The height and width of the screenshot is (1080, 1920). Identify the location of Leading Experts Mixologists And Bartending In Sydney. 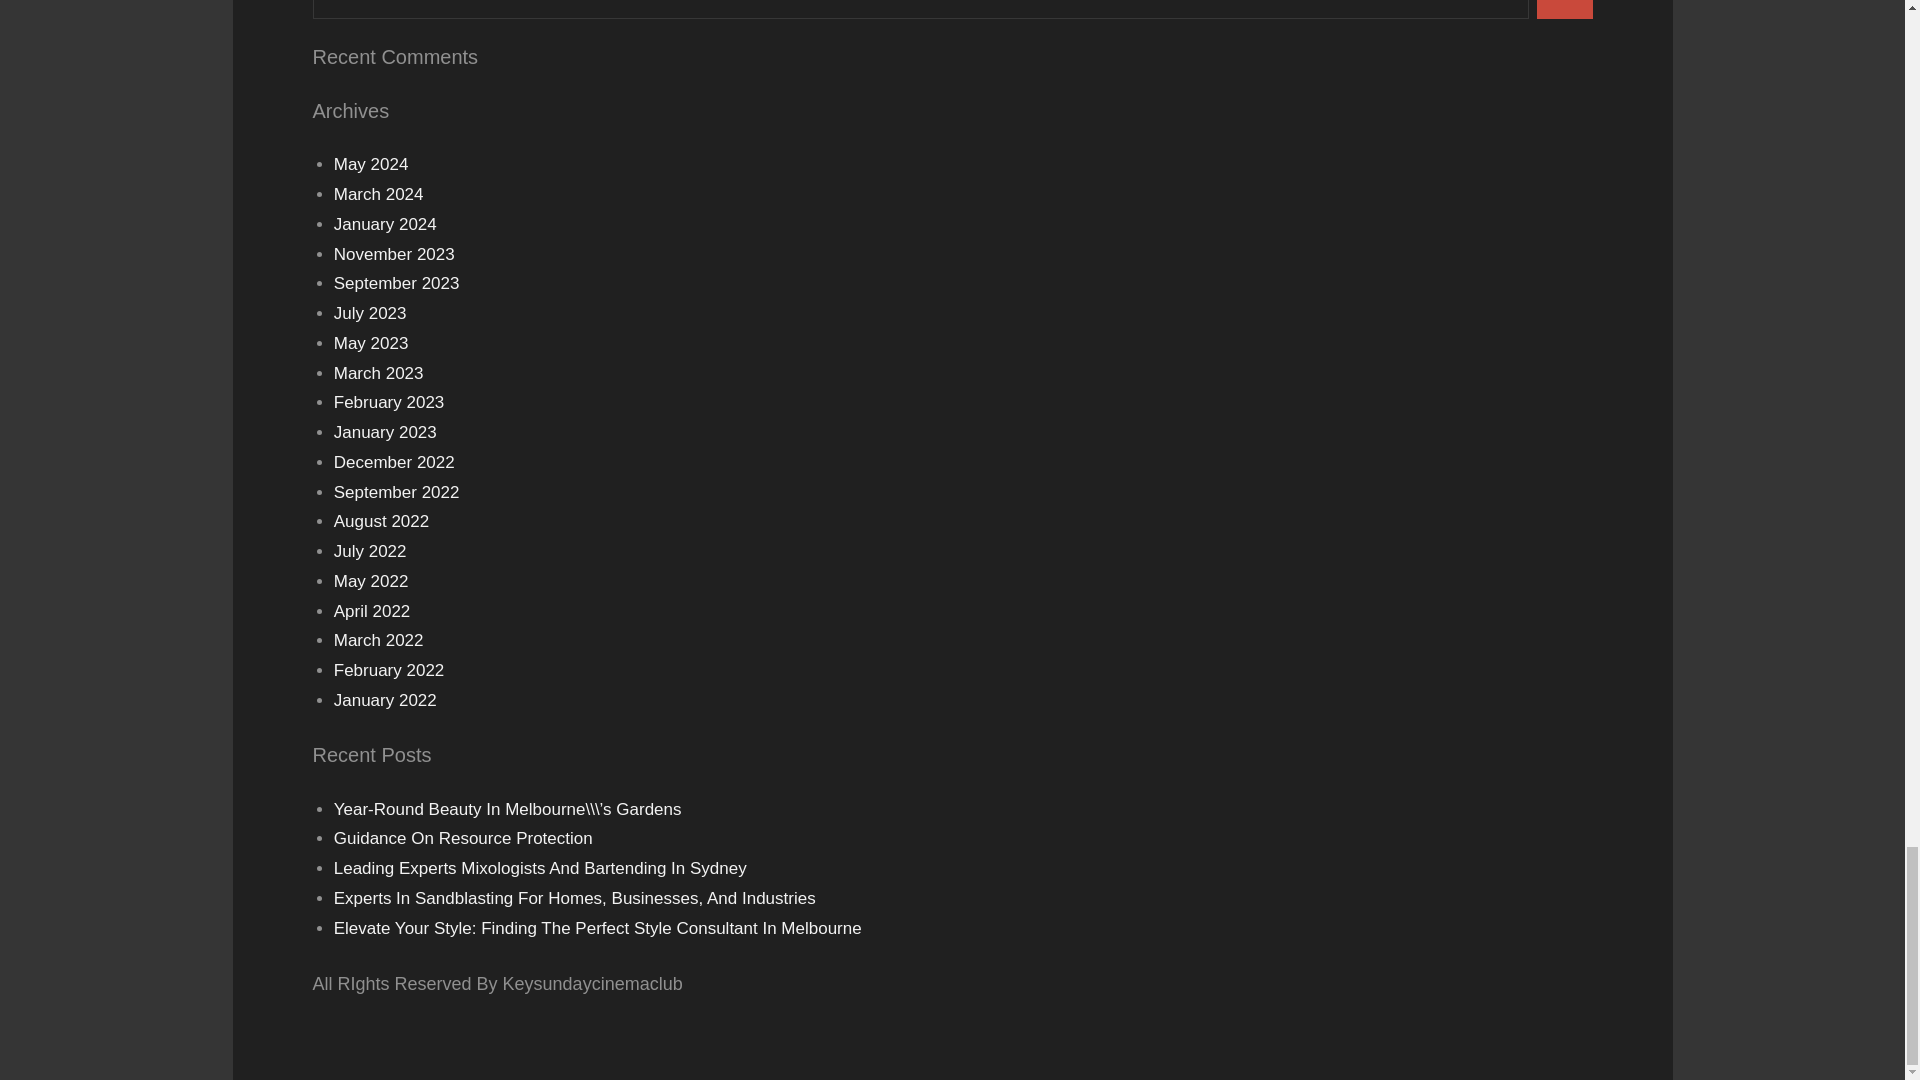
(540, 868).